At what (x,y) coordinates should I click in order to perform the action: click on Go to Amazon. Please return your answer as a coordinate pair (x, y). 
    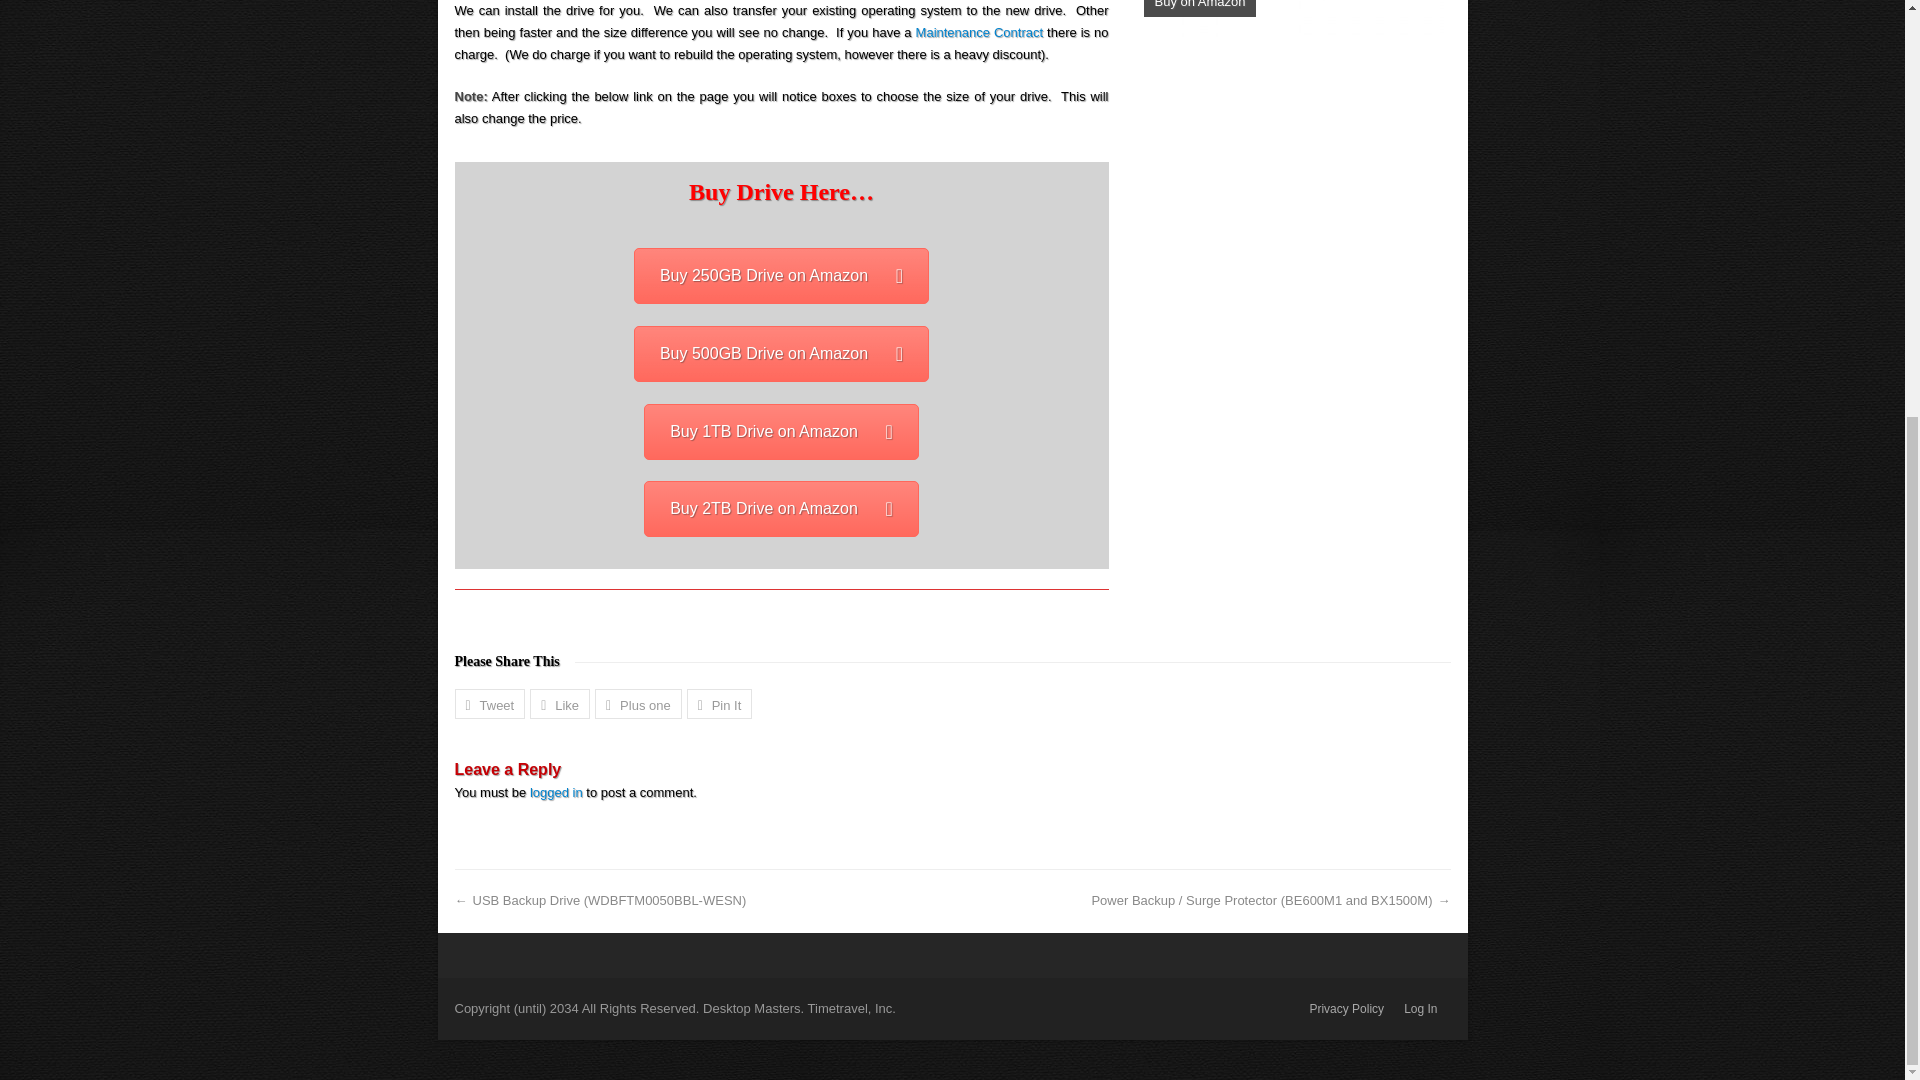
    Looking at the image, I should click on (781, 354).